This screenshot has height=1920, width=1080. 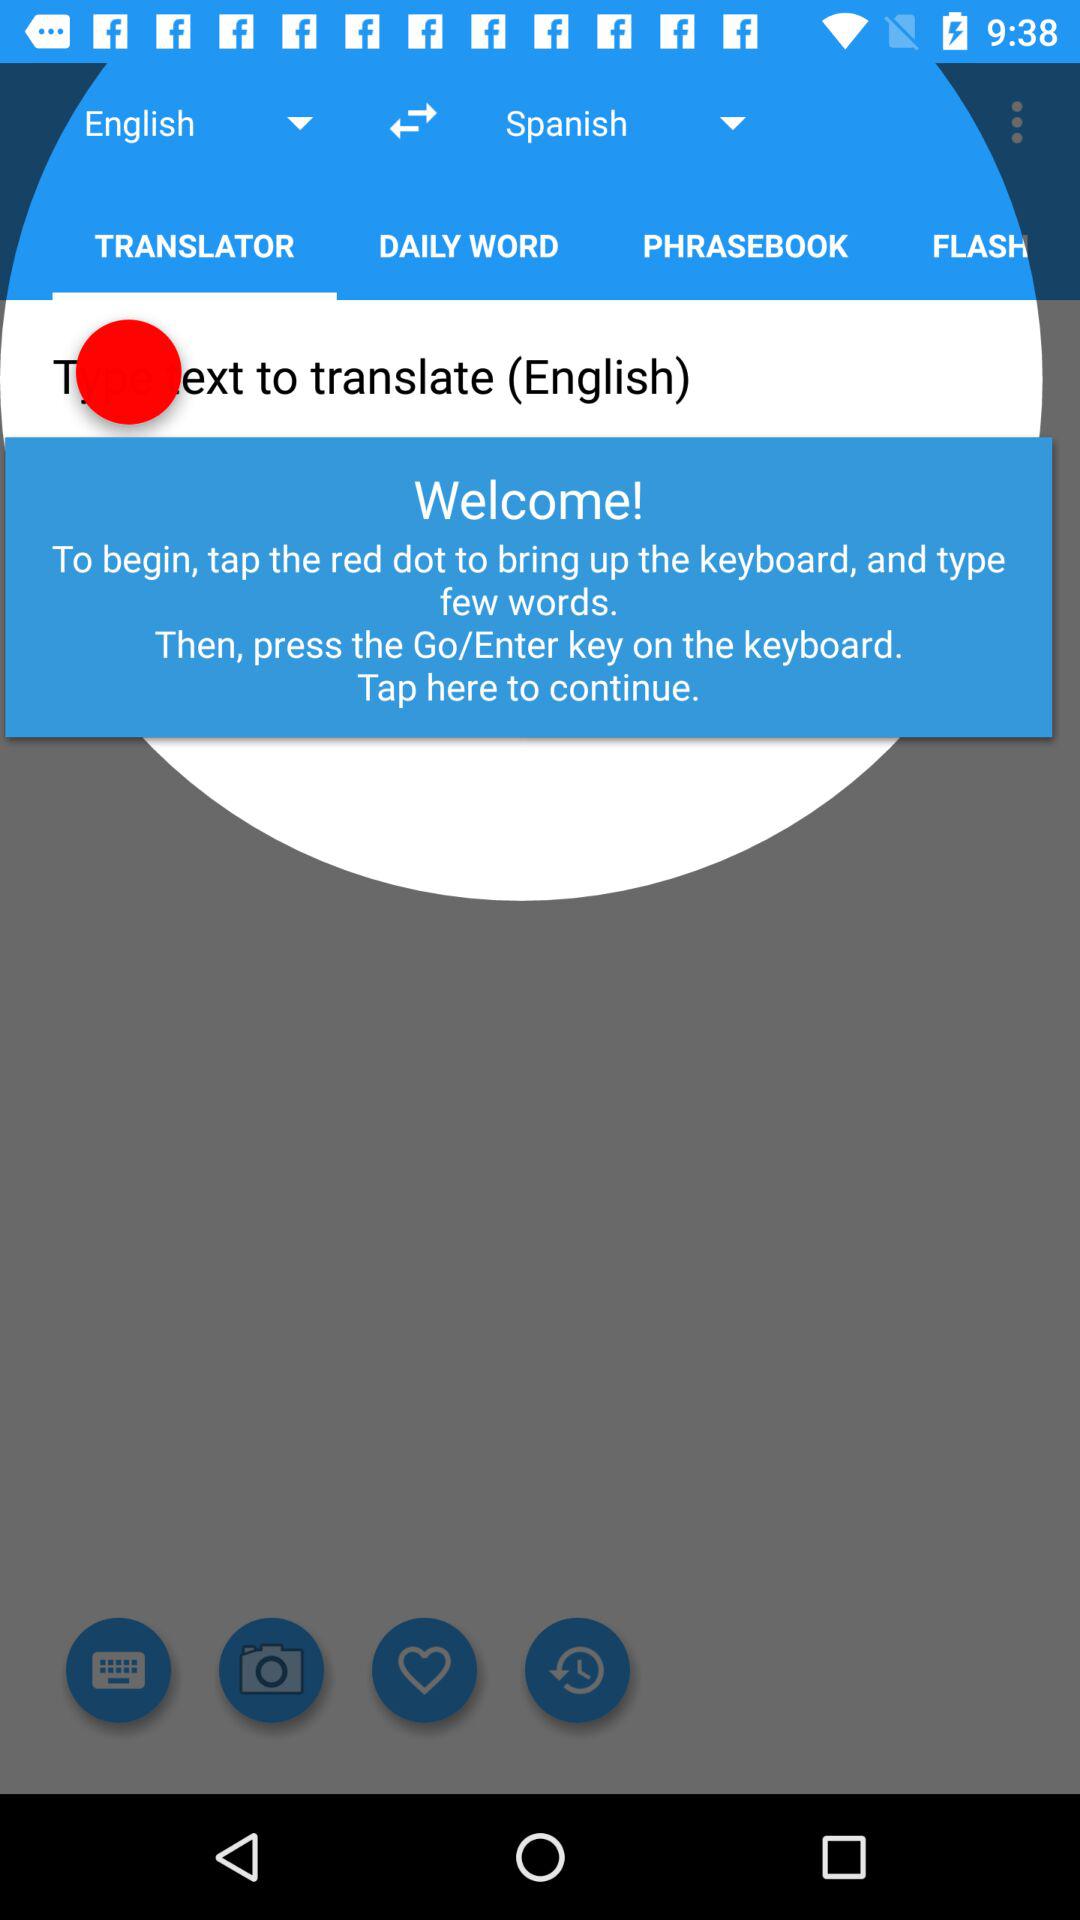 I want to click on click on english above translator, so click(x=202, y=122).